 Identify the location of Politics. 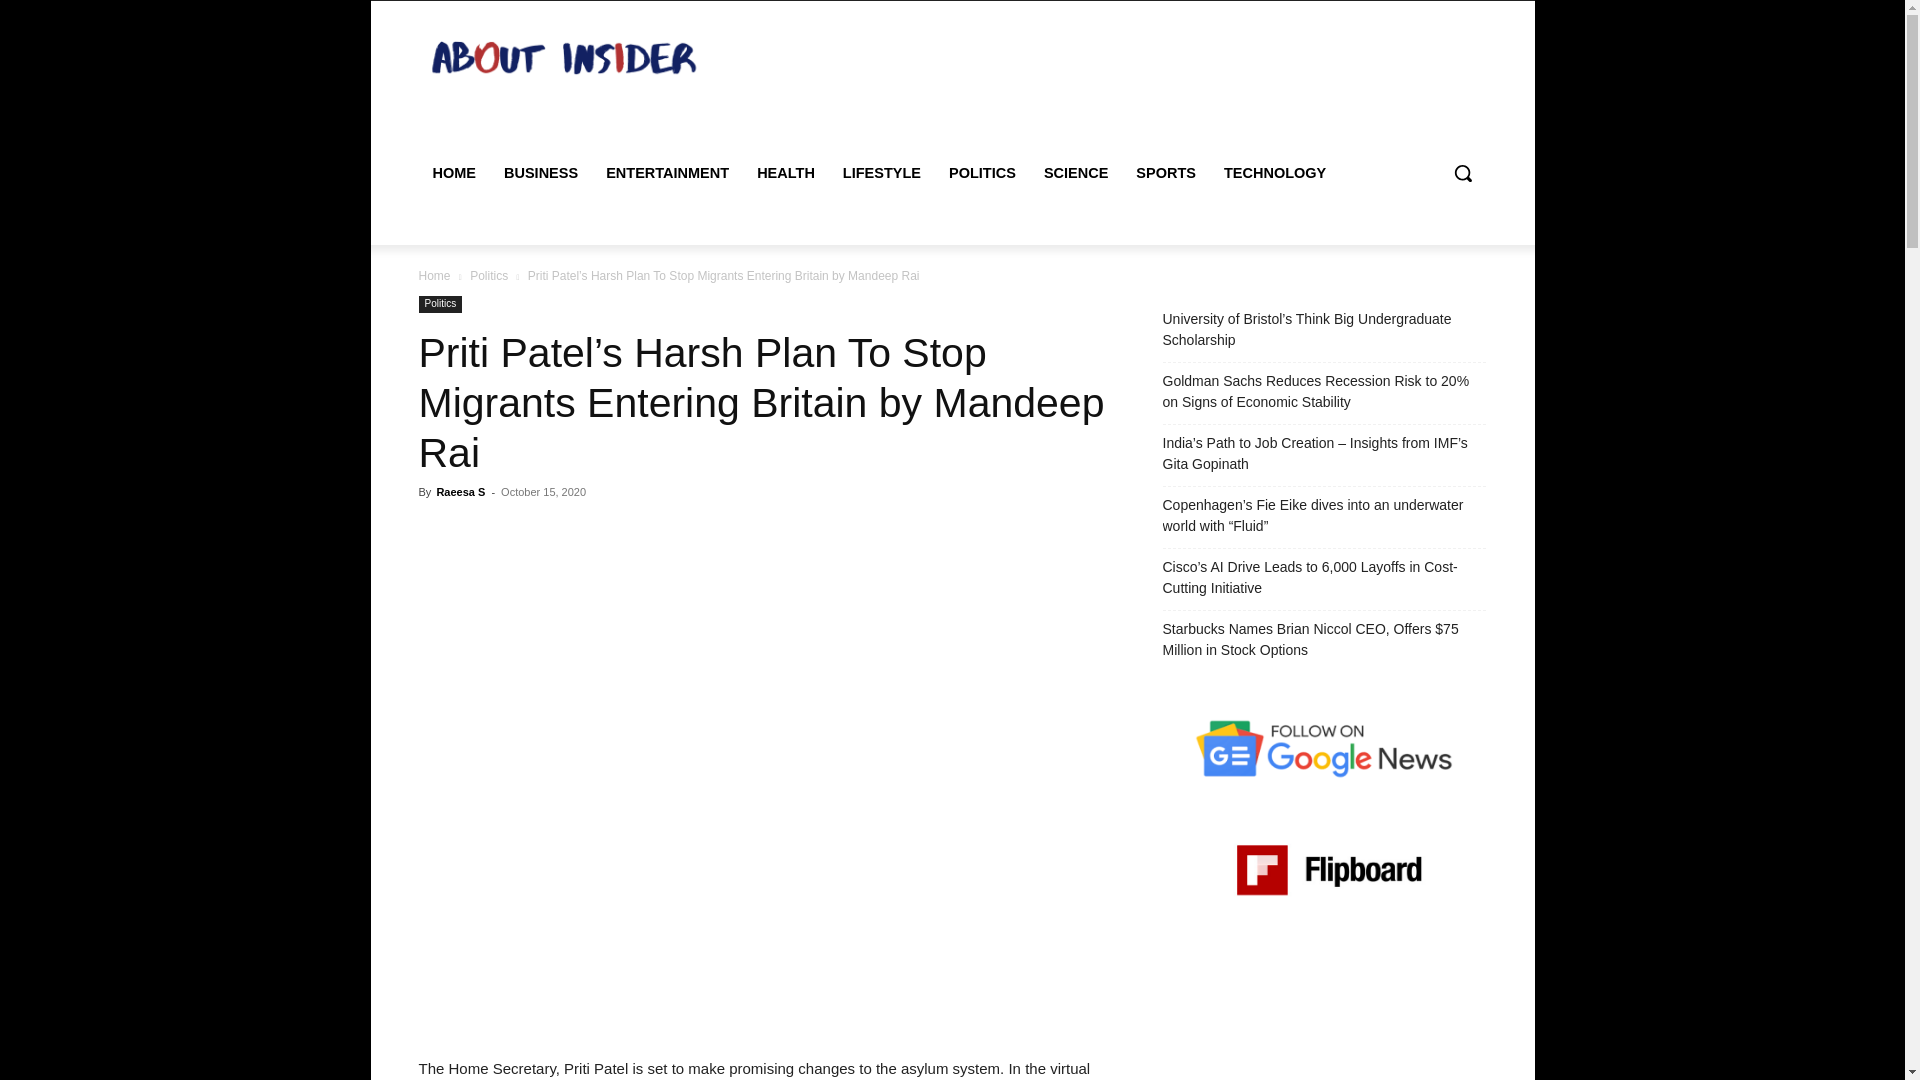
(489, 275).